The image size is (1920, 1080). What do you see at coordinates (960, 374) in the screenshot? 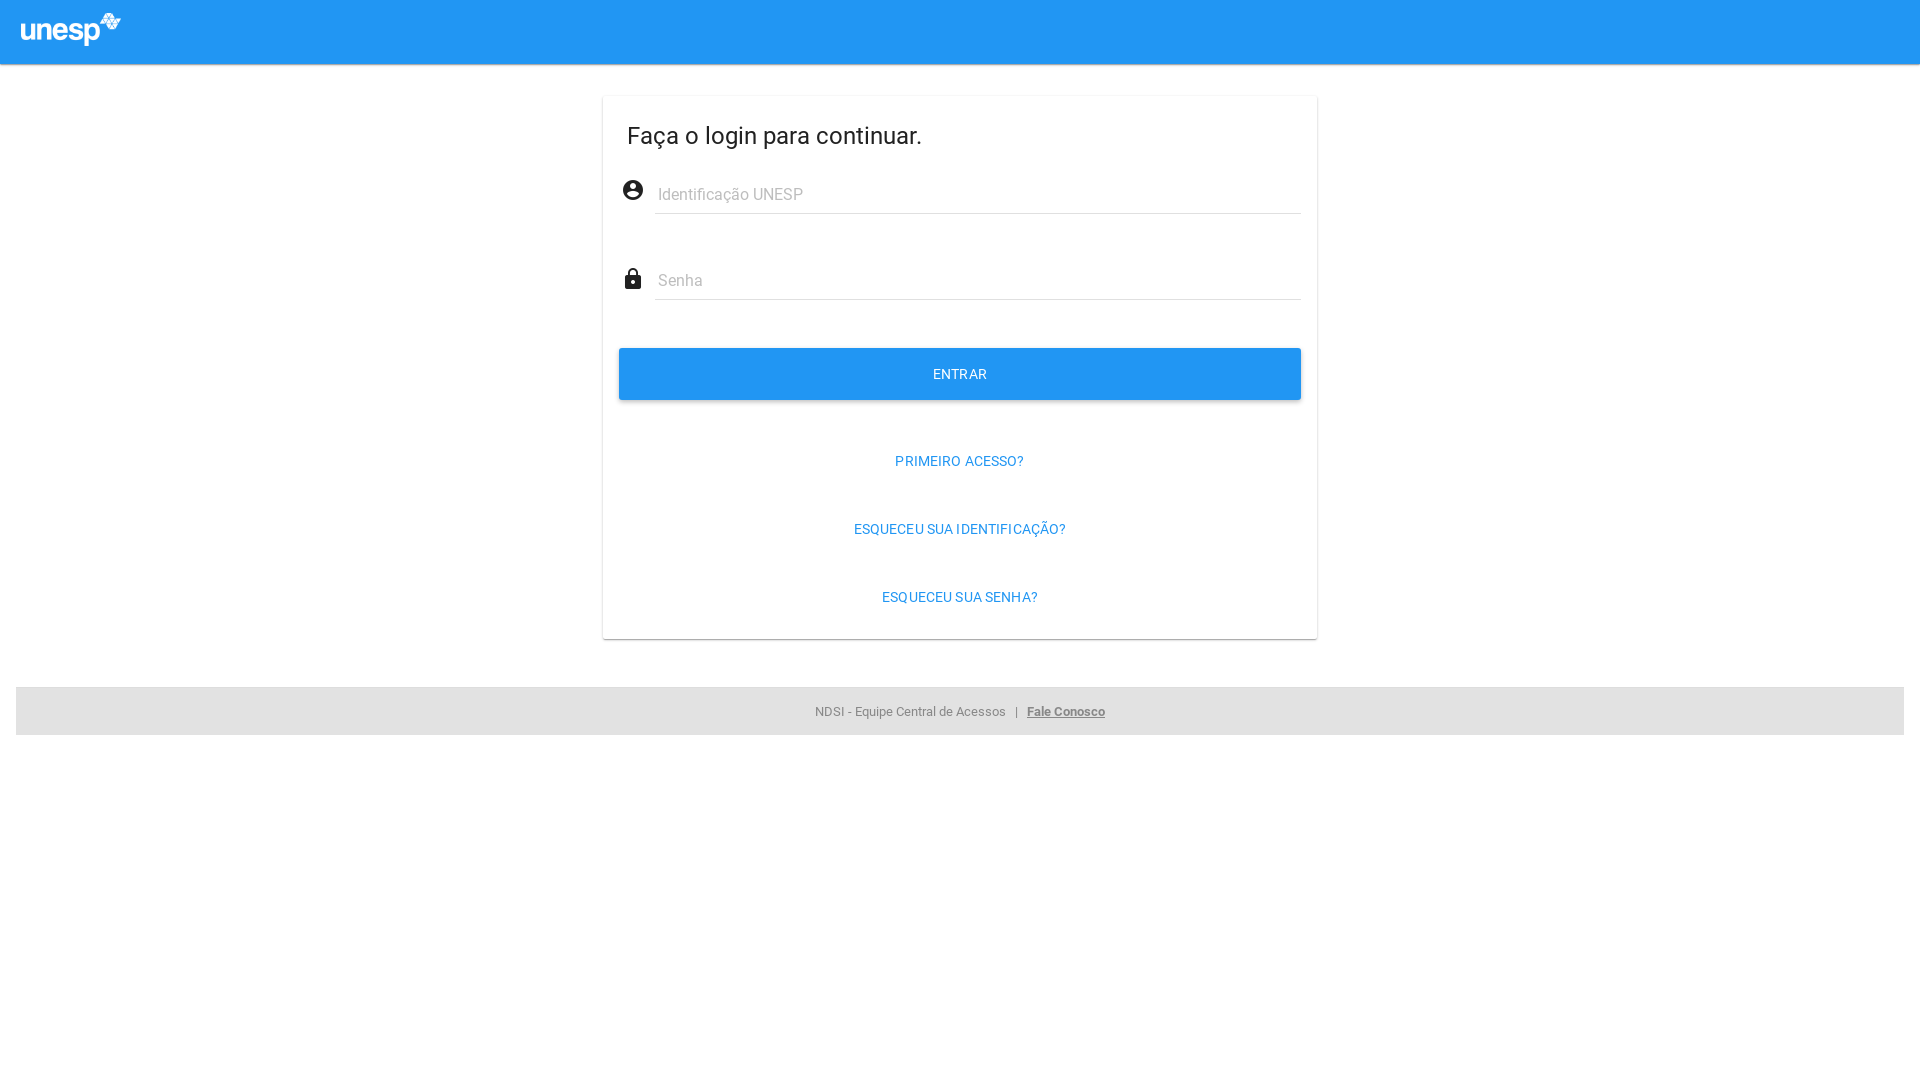
I see `ENTRAR` at bounding box center [960, 374].